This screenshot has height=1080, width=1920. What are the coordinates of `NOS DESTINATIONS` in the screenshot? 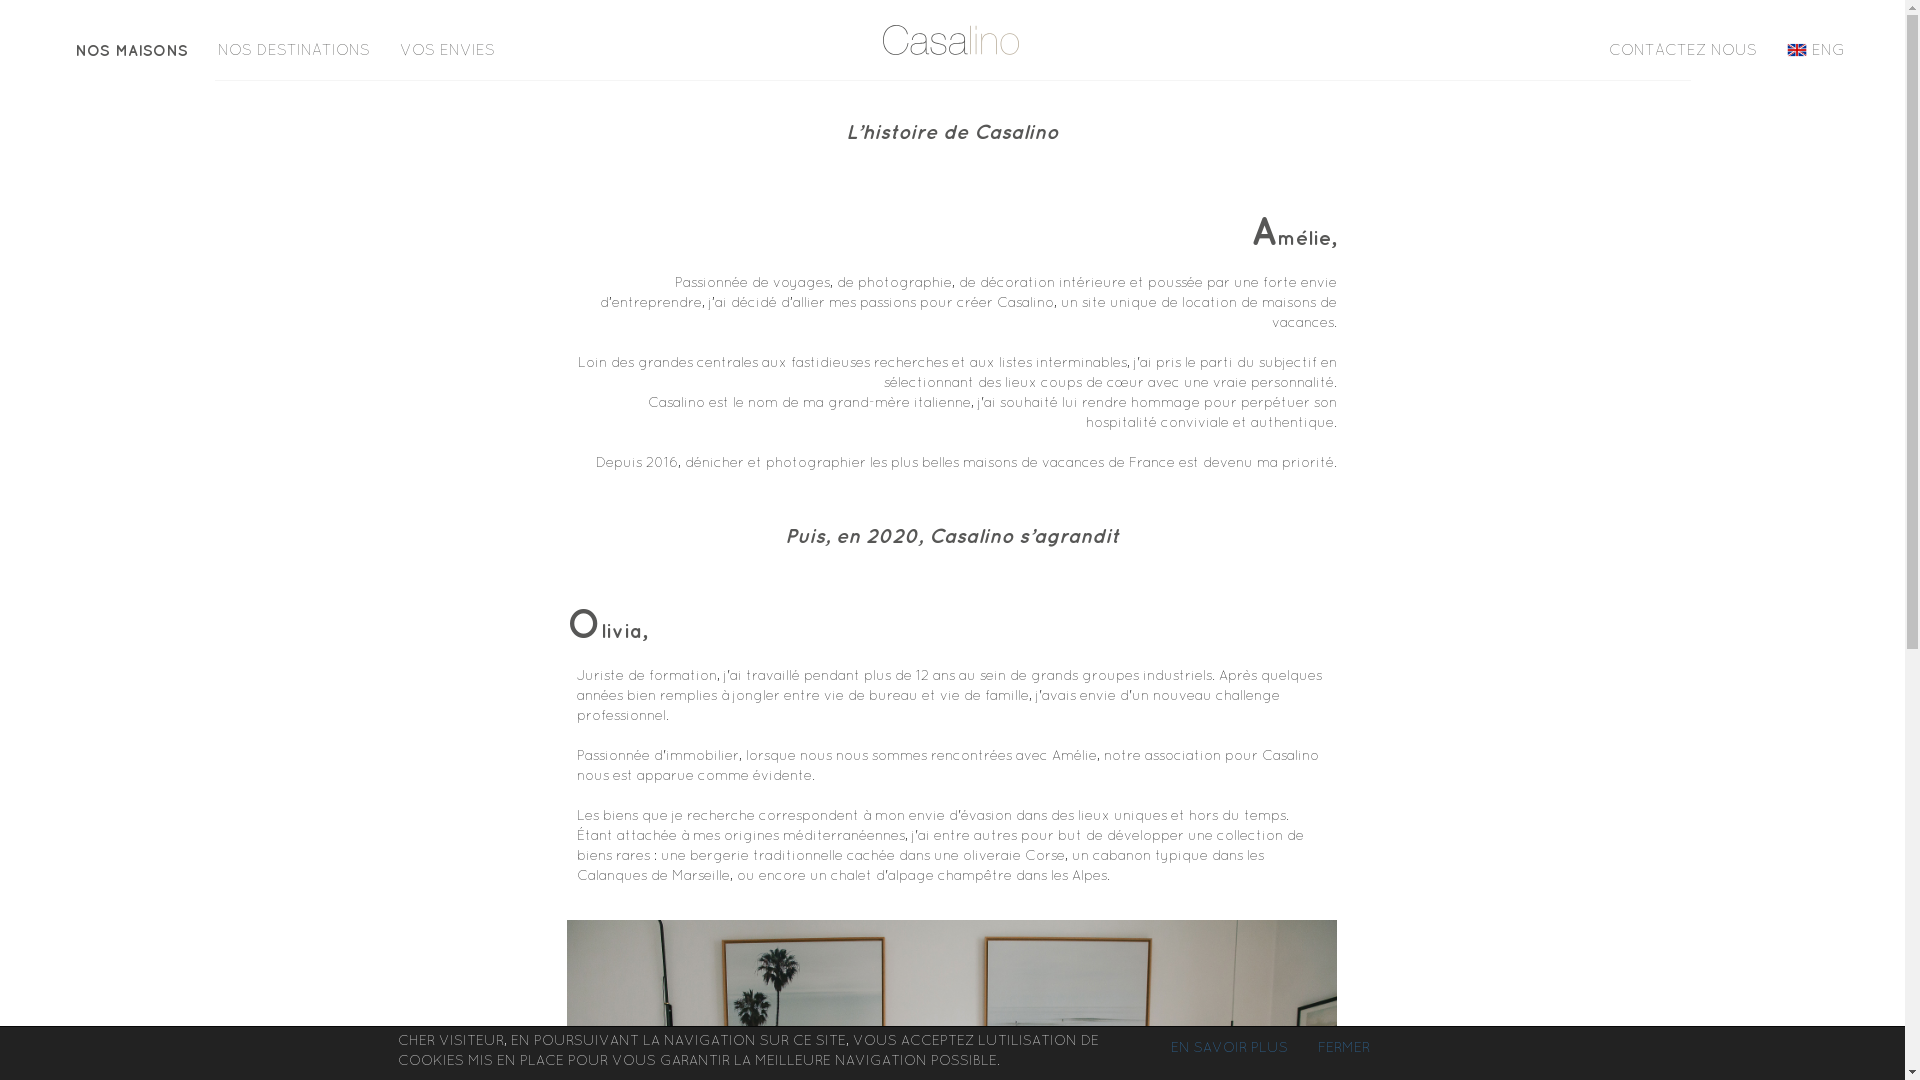 It's located at (294, 50).